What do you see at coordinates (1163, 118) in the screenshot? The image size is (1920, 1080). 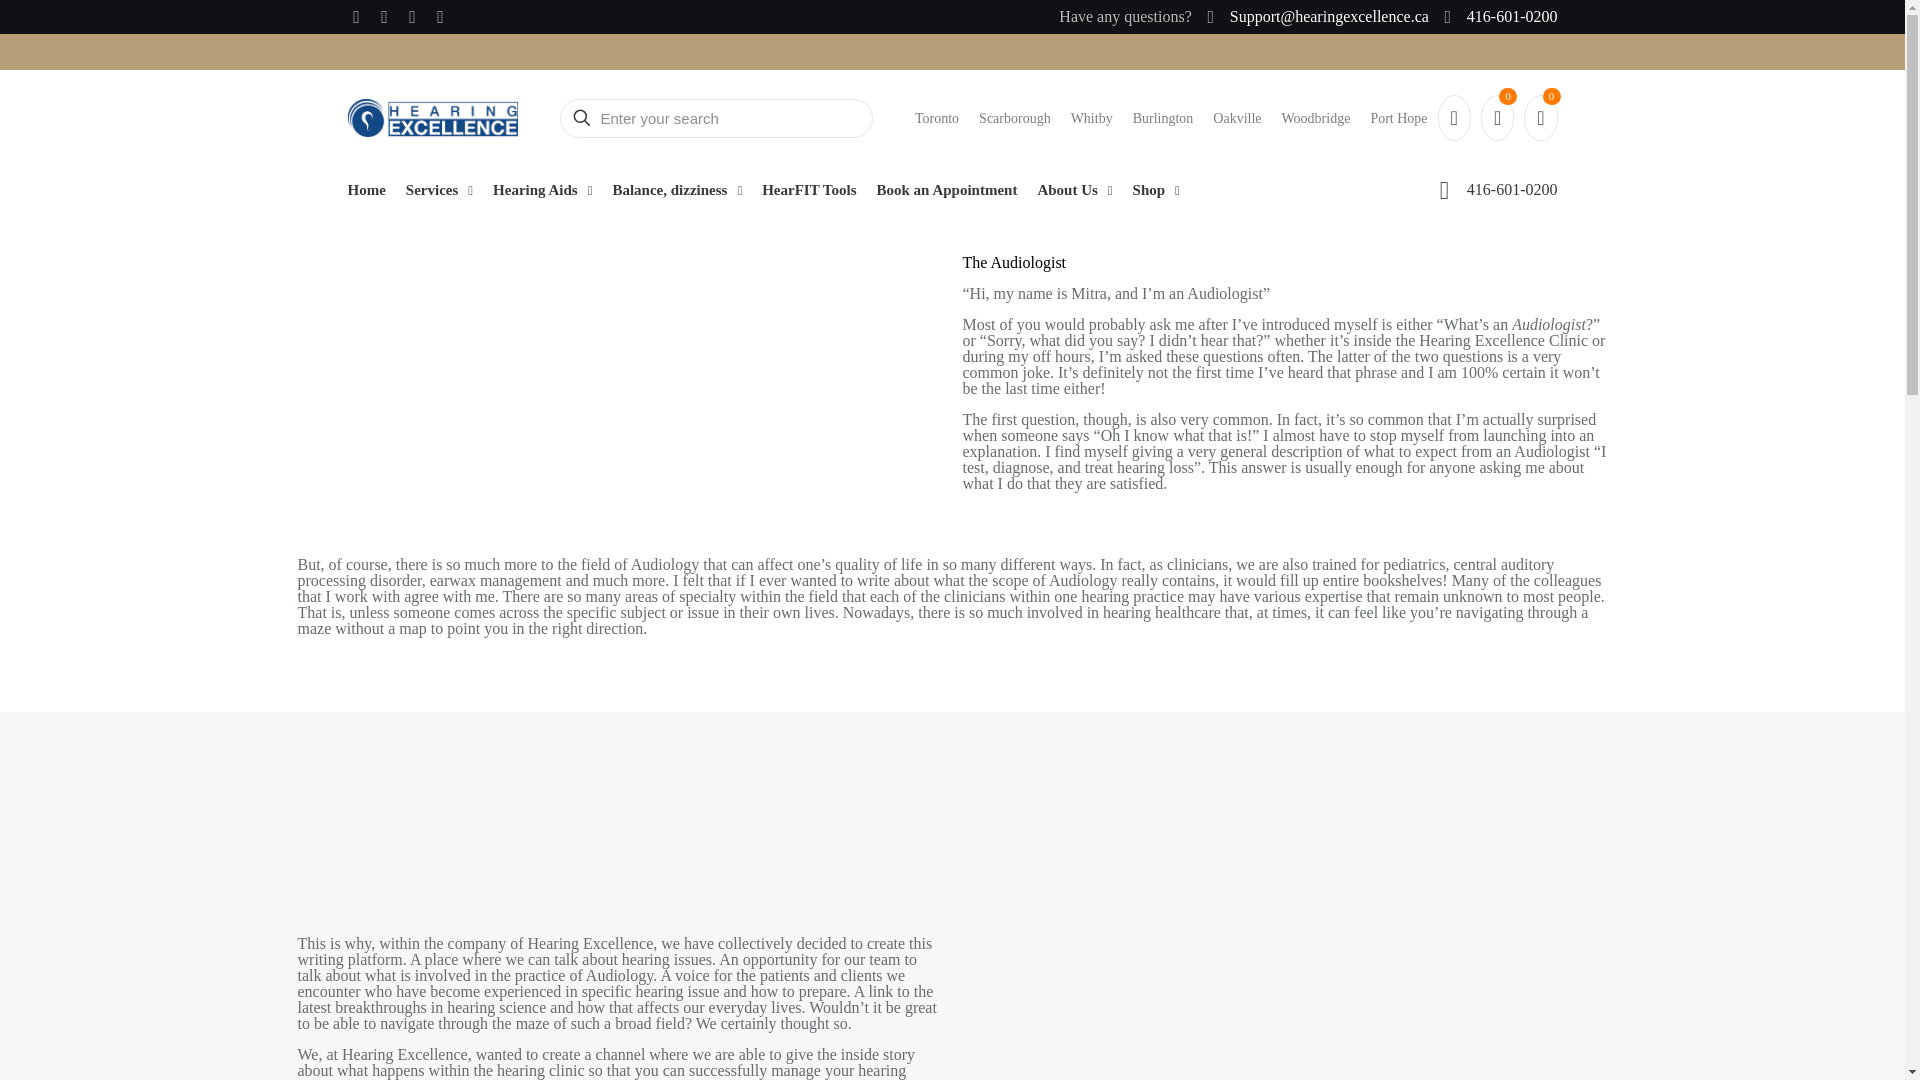 I see `Burlington` at bounding box center [1163, 118].